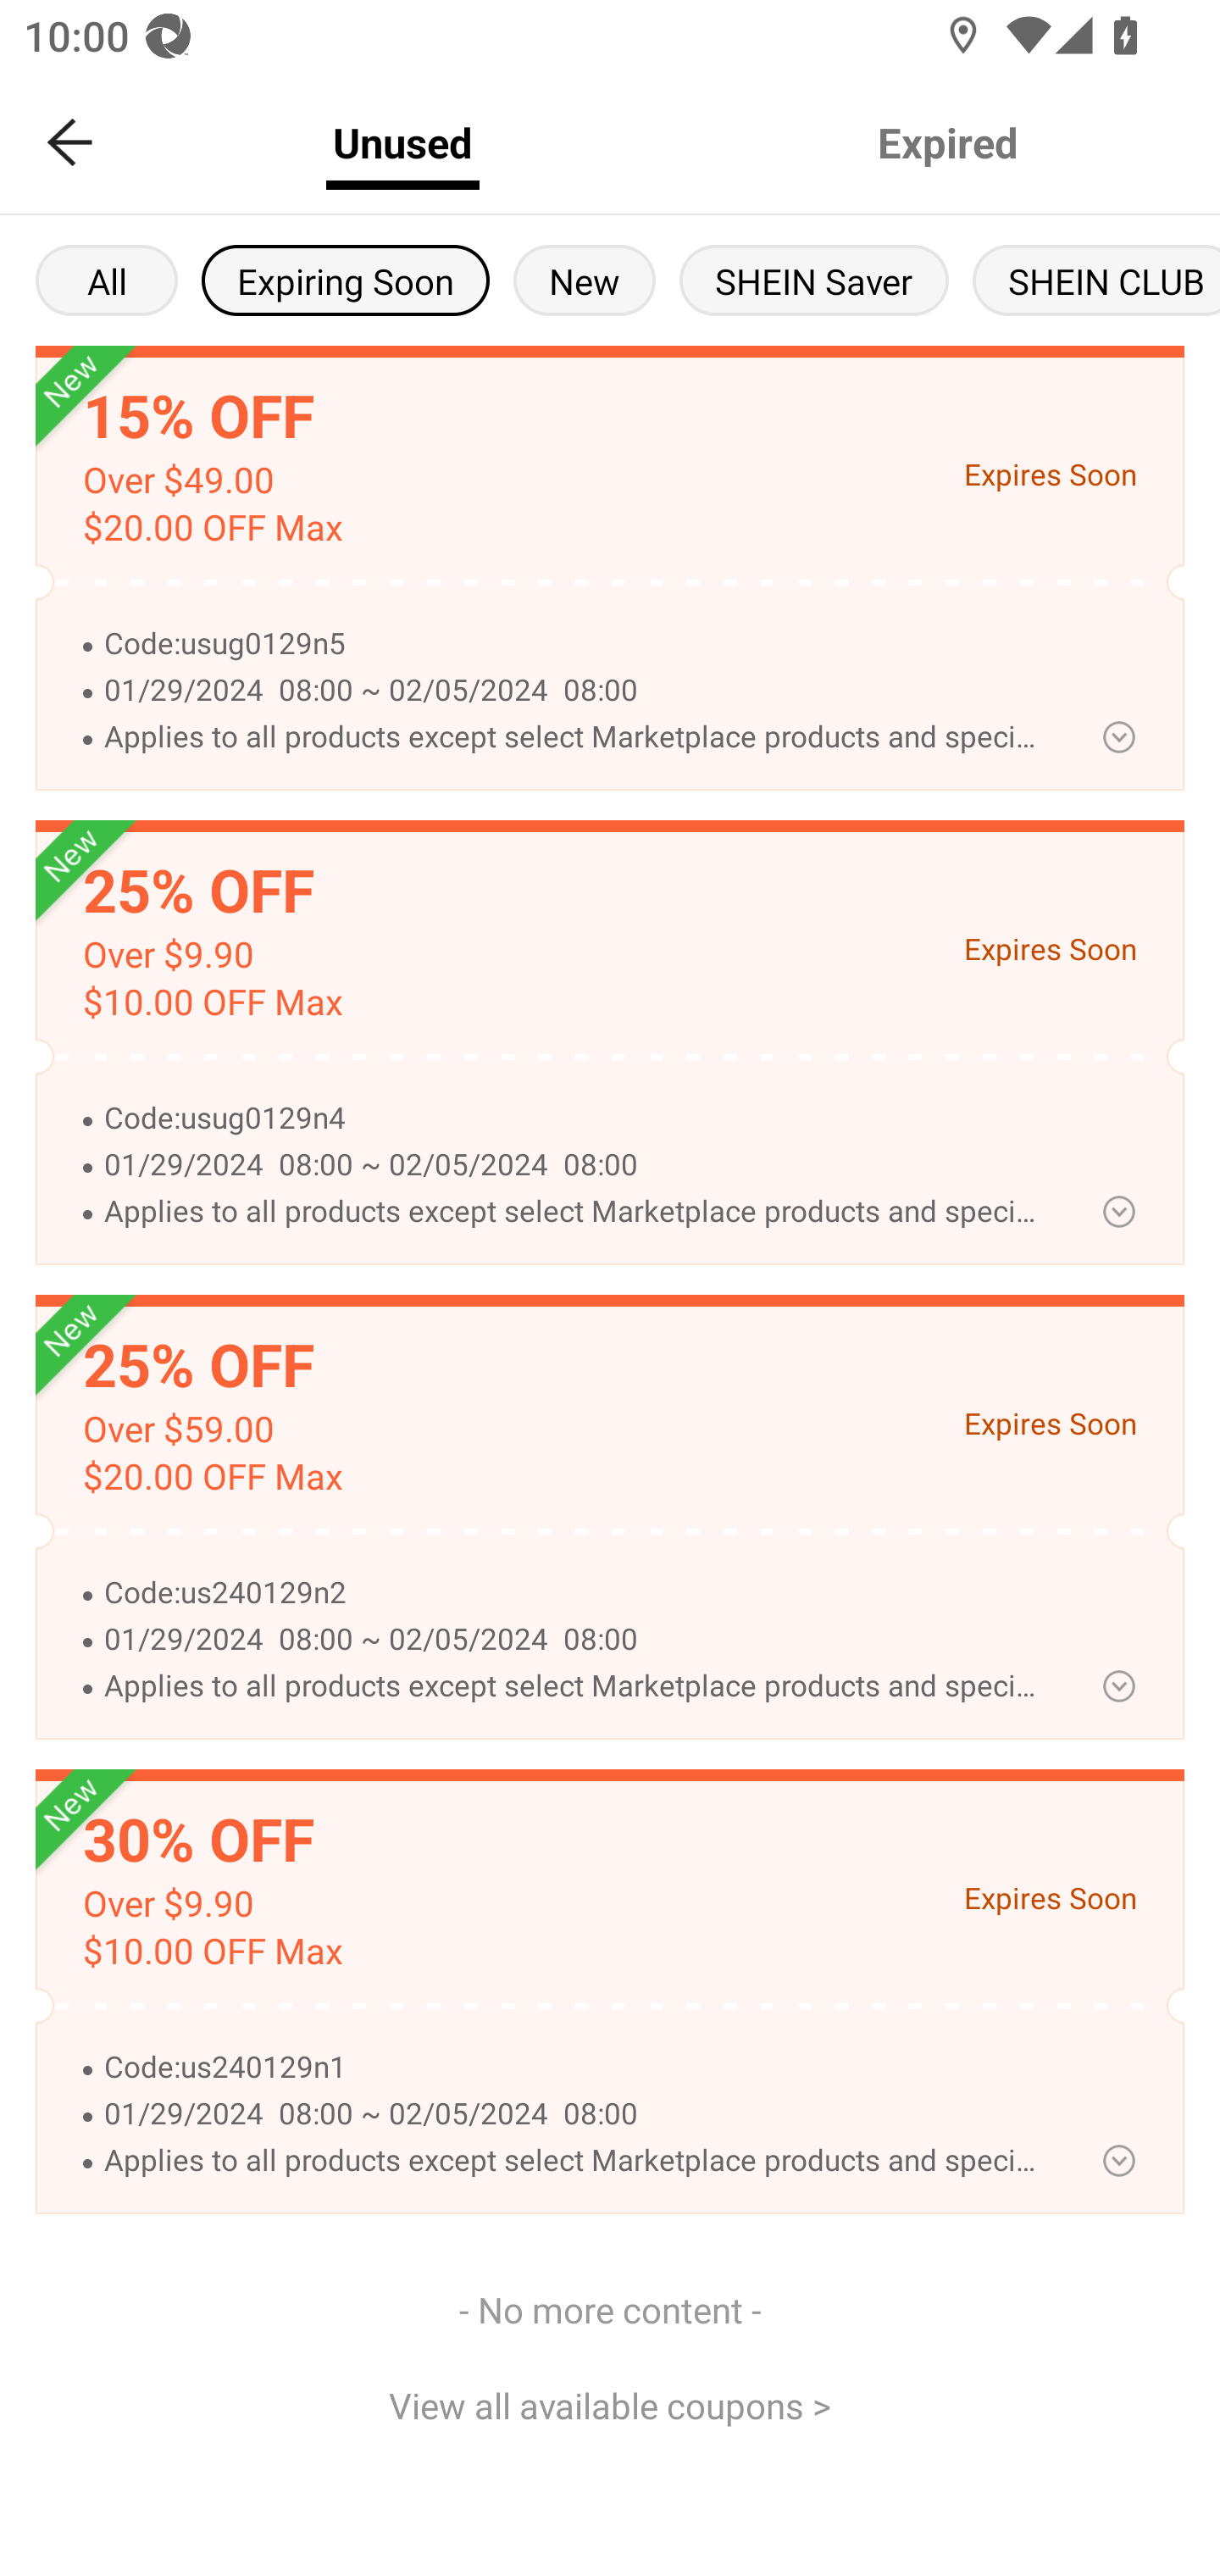 The width and height of the screenshot is (1220, 2576). What do you see at coordinates (1118, 1212) in the screenshot?
I see `Pack up` at bounding box center [1118, 1212].